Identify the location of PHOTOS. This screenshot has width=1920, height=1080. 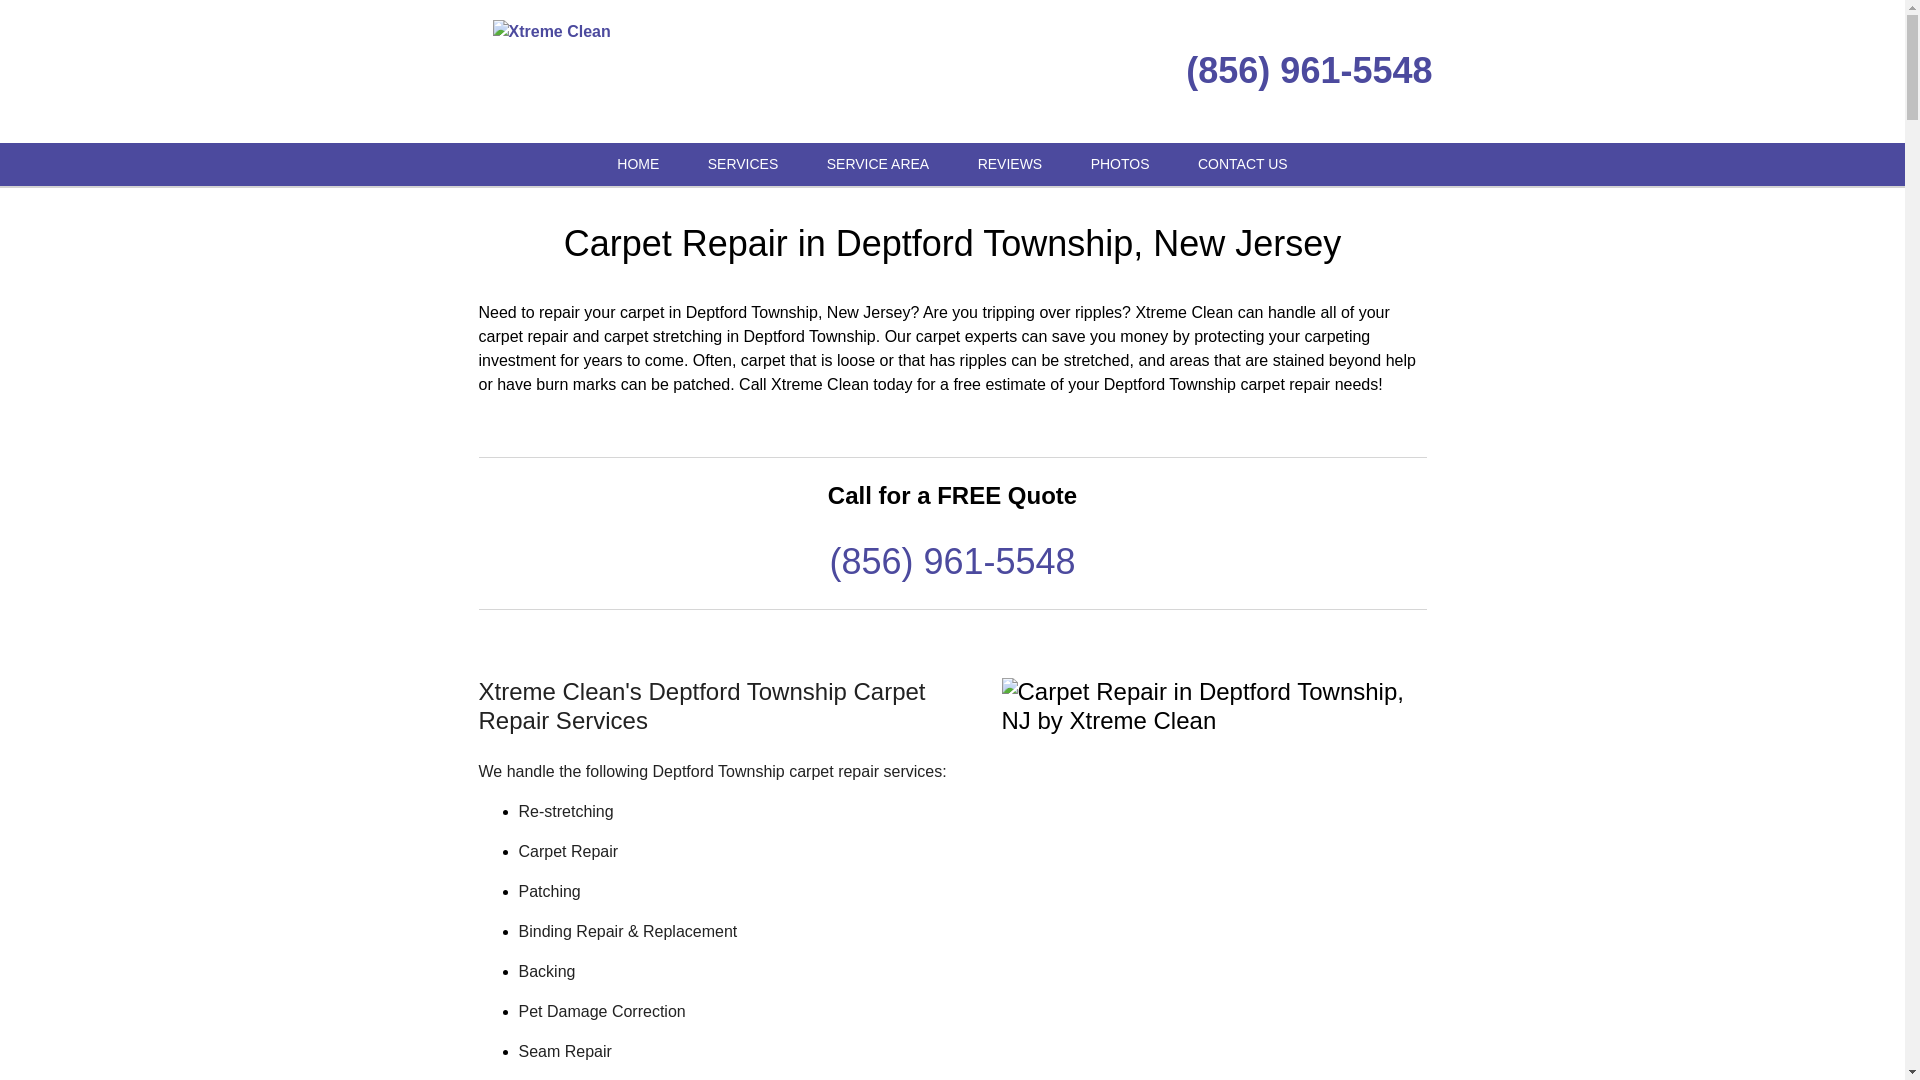
(1120, 164).